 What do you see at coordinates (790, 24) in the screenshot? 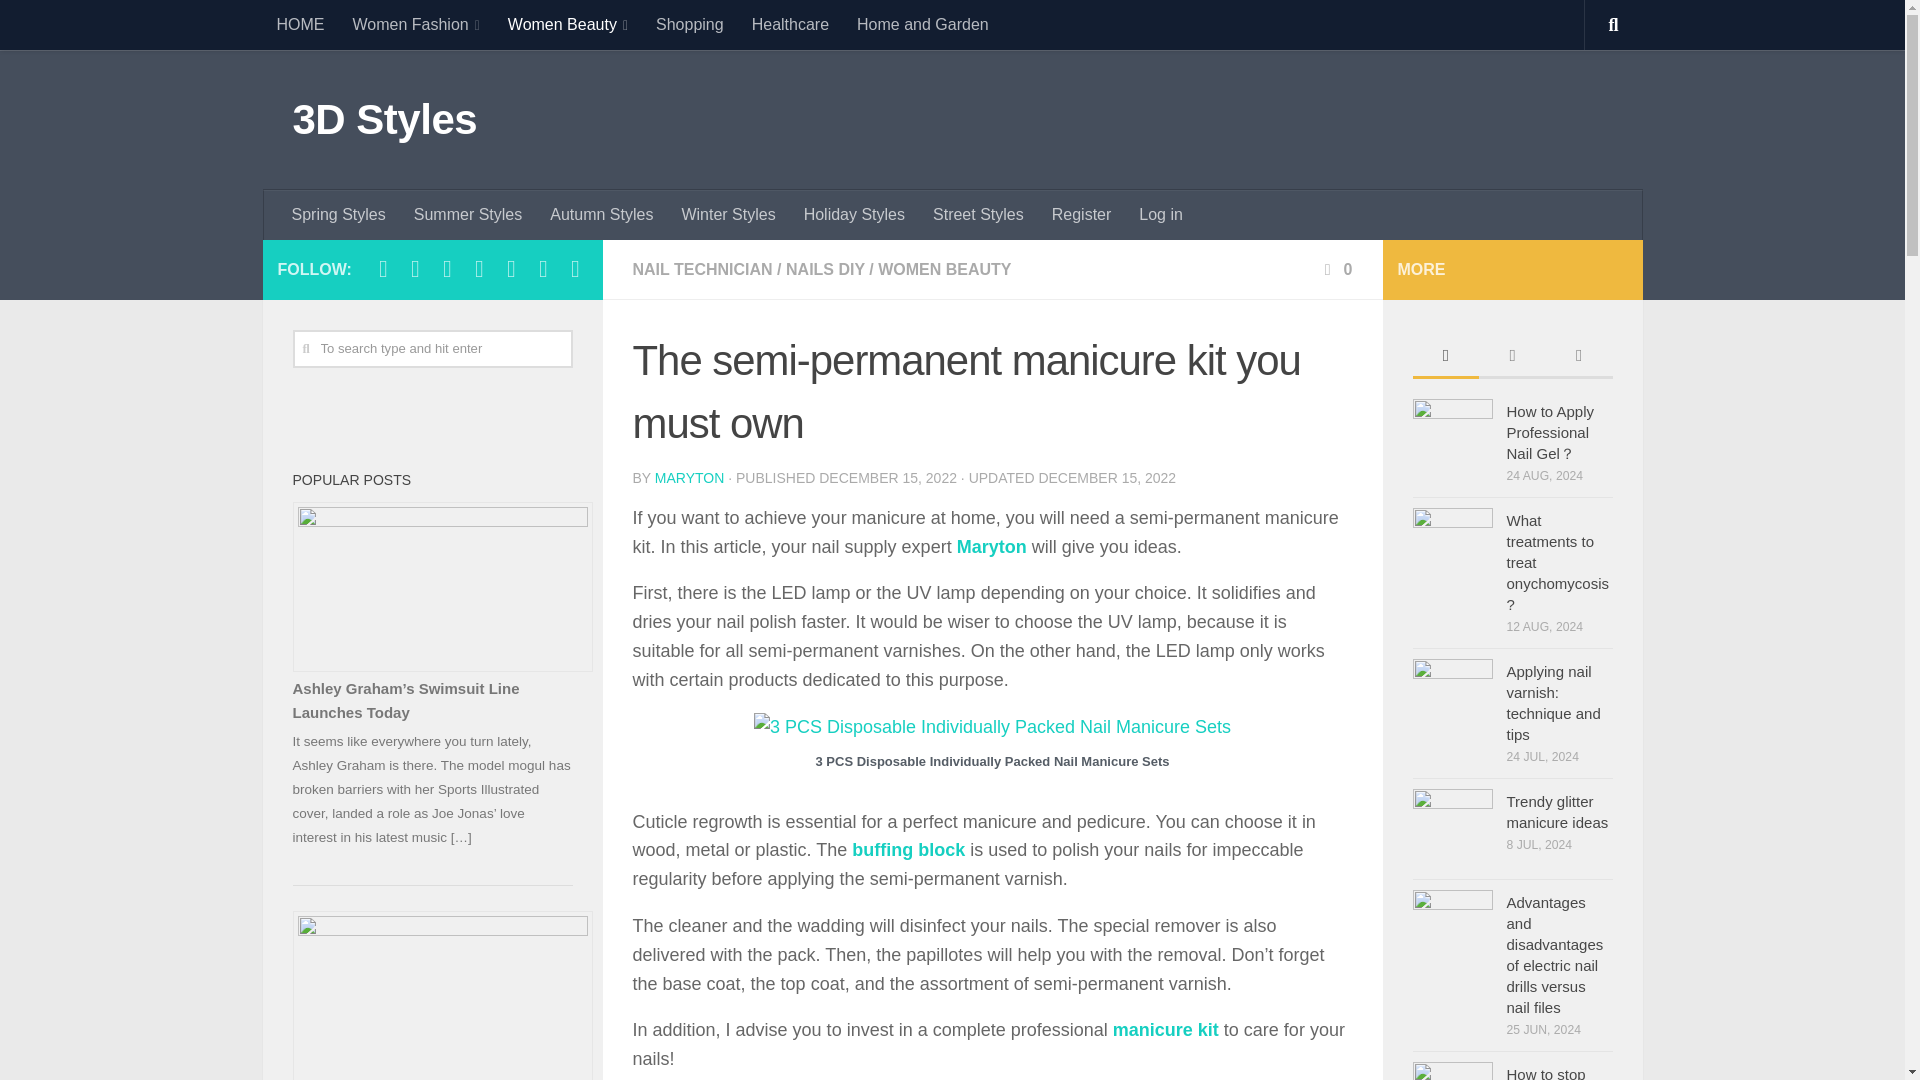
I see `Healthcare` at bounding box center [790, 24].